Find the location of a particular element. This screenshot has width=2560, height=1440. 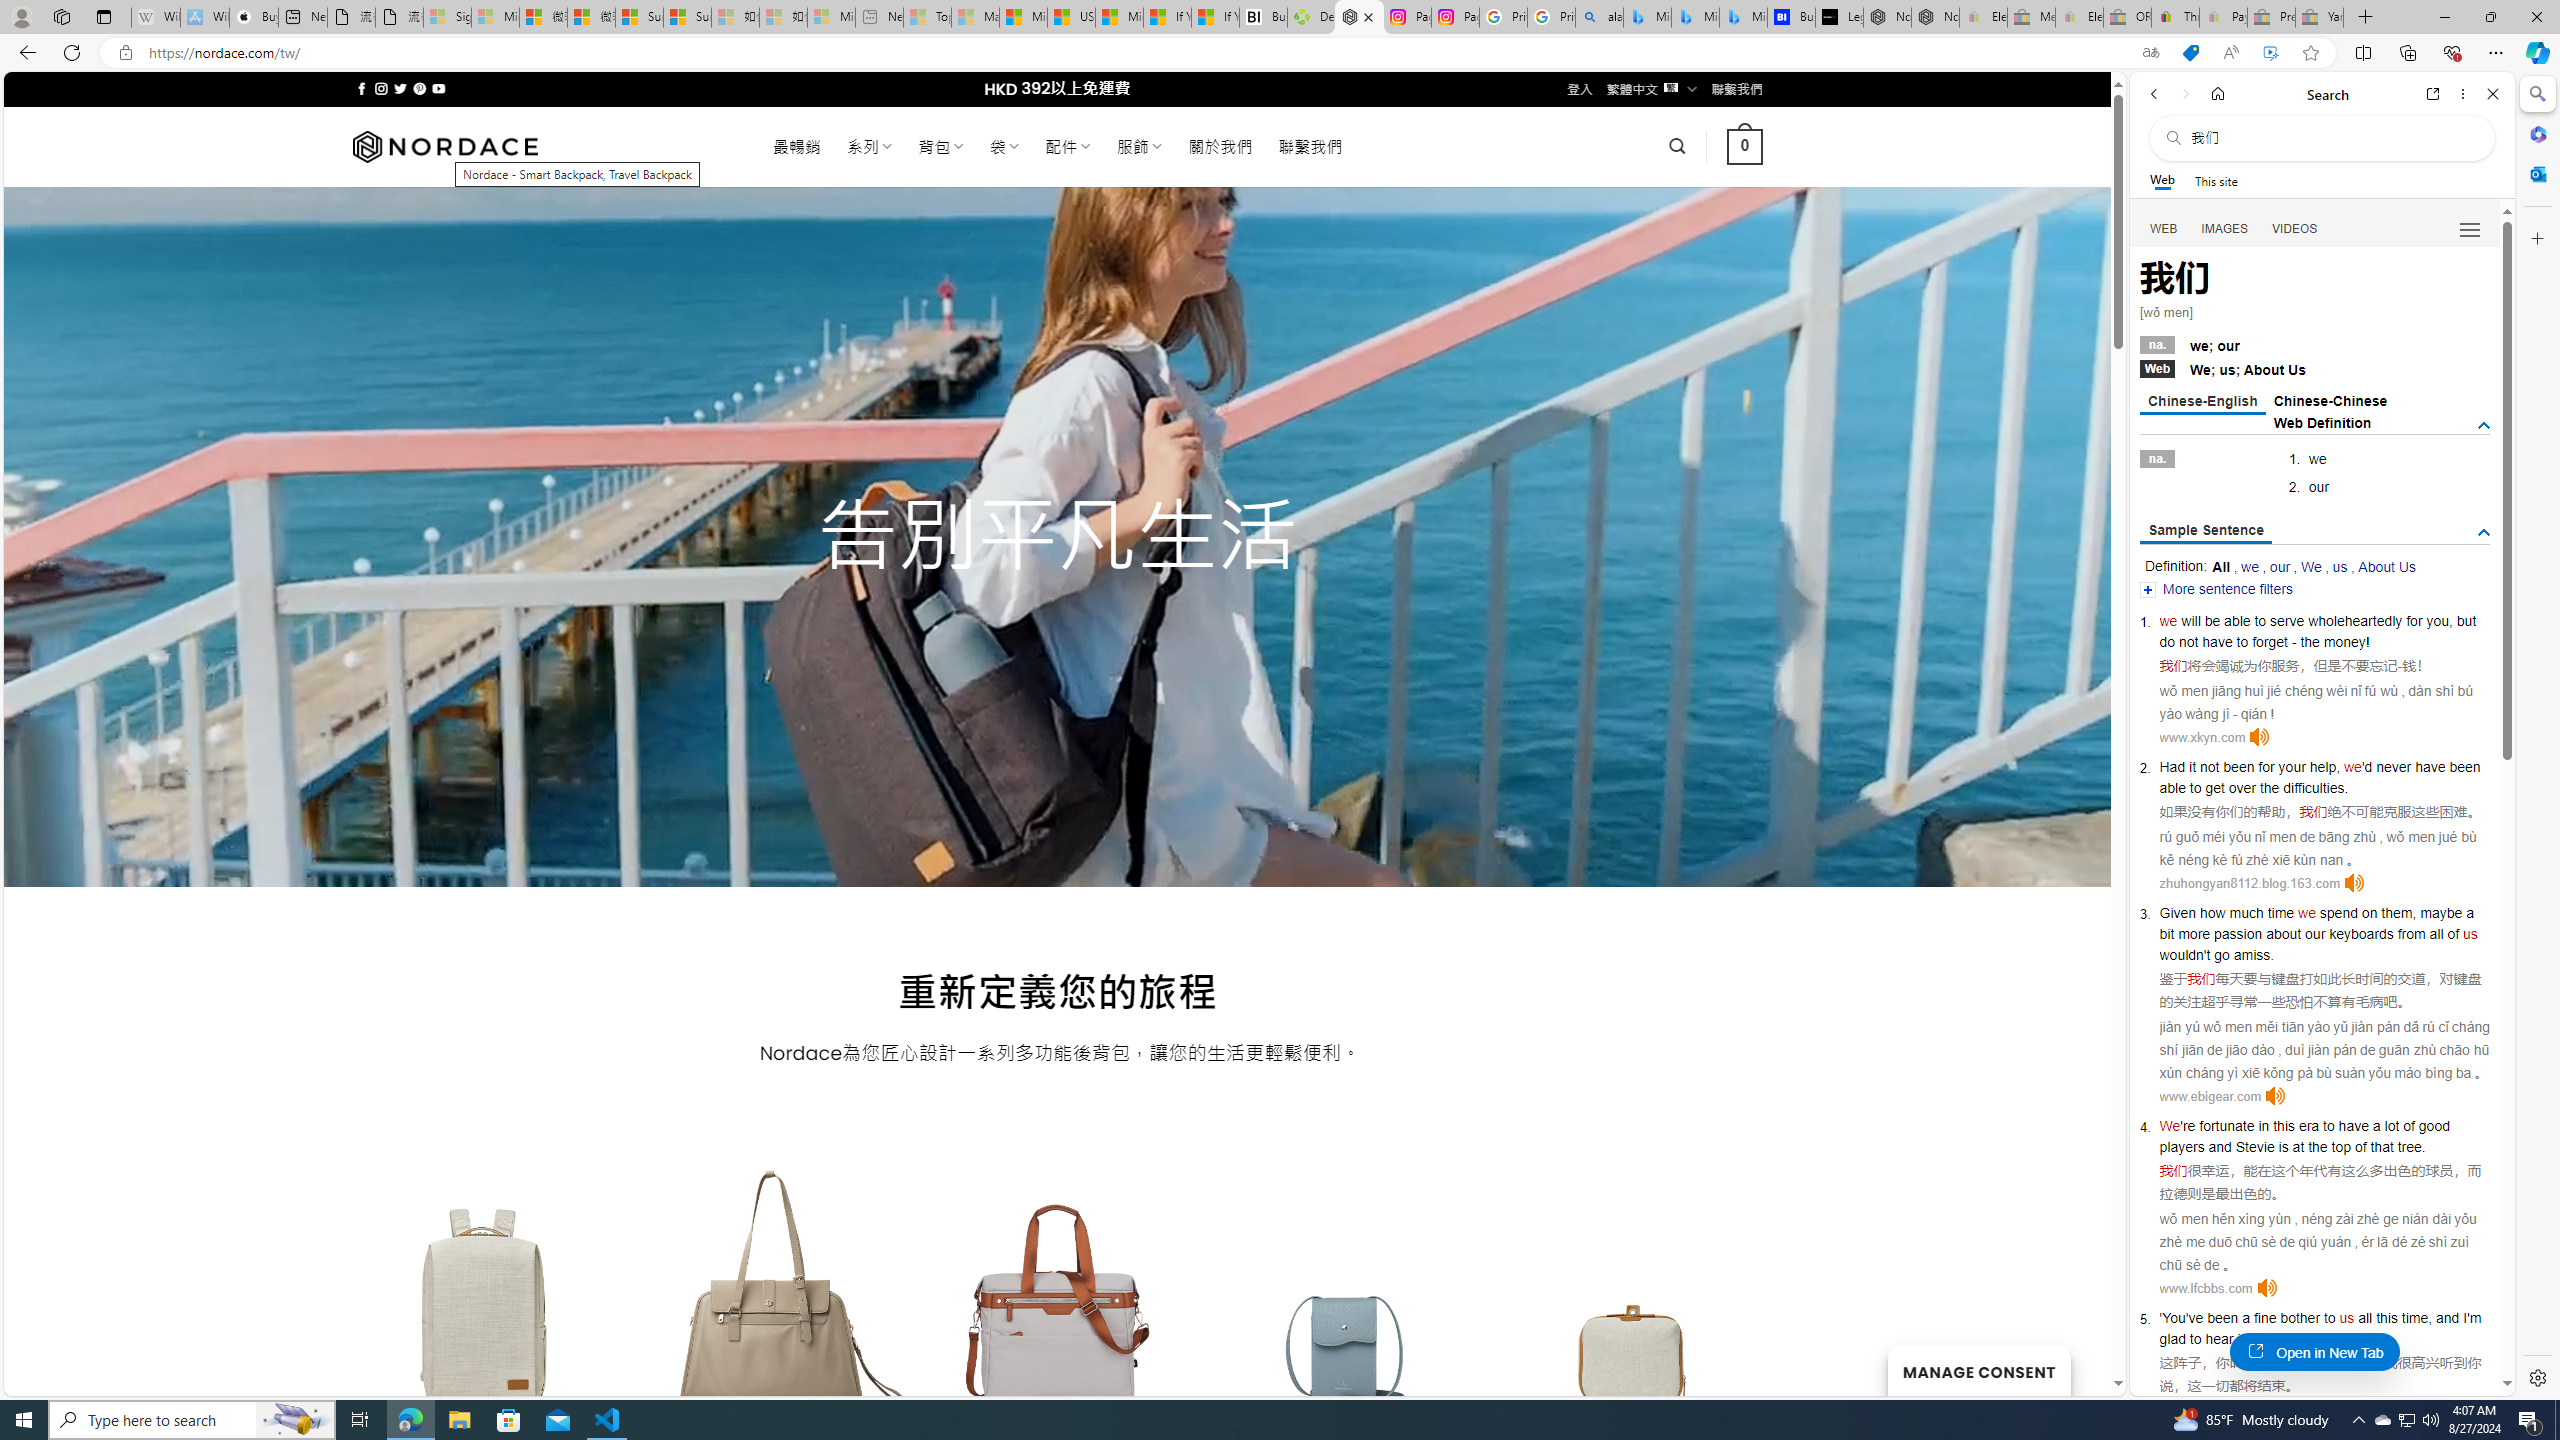

keyboards is located at coordinates (2361, 933).